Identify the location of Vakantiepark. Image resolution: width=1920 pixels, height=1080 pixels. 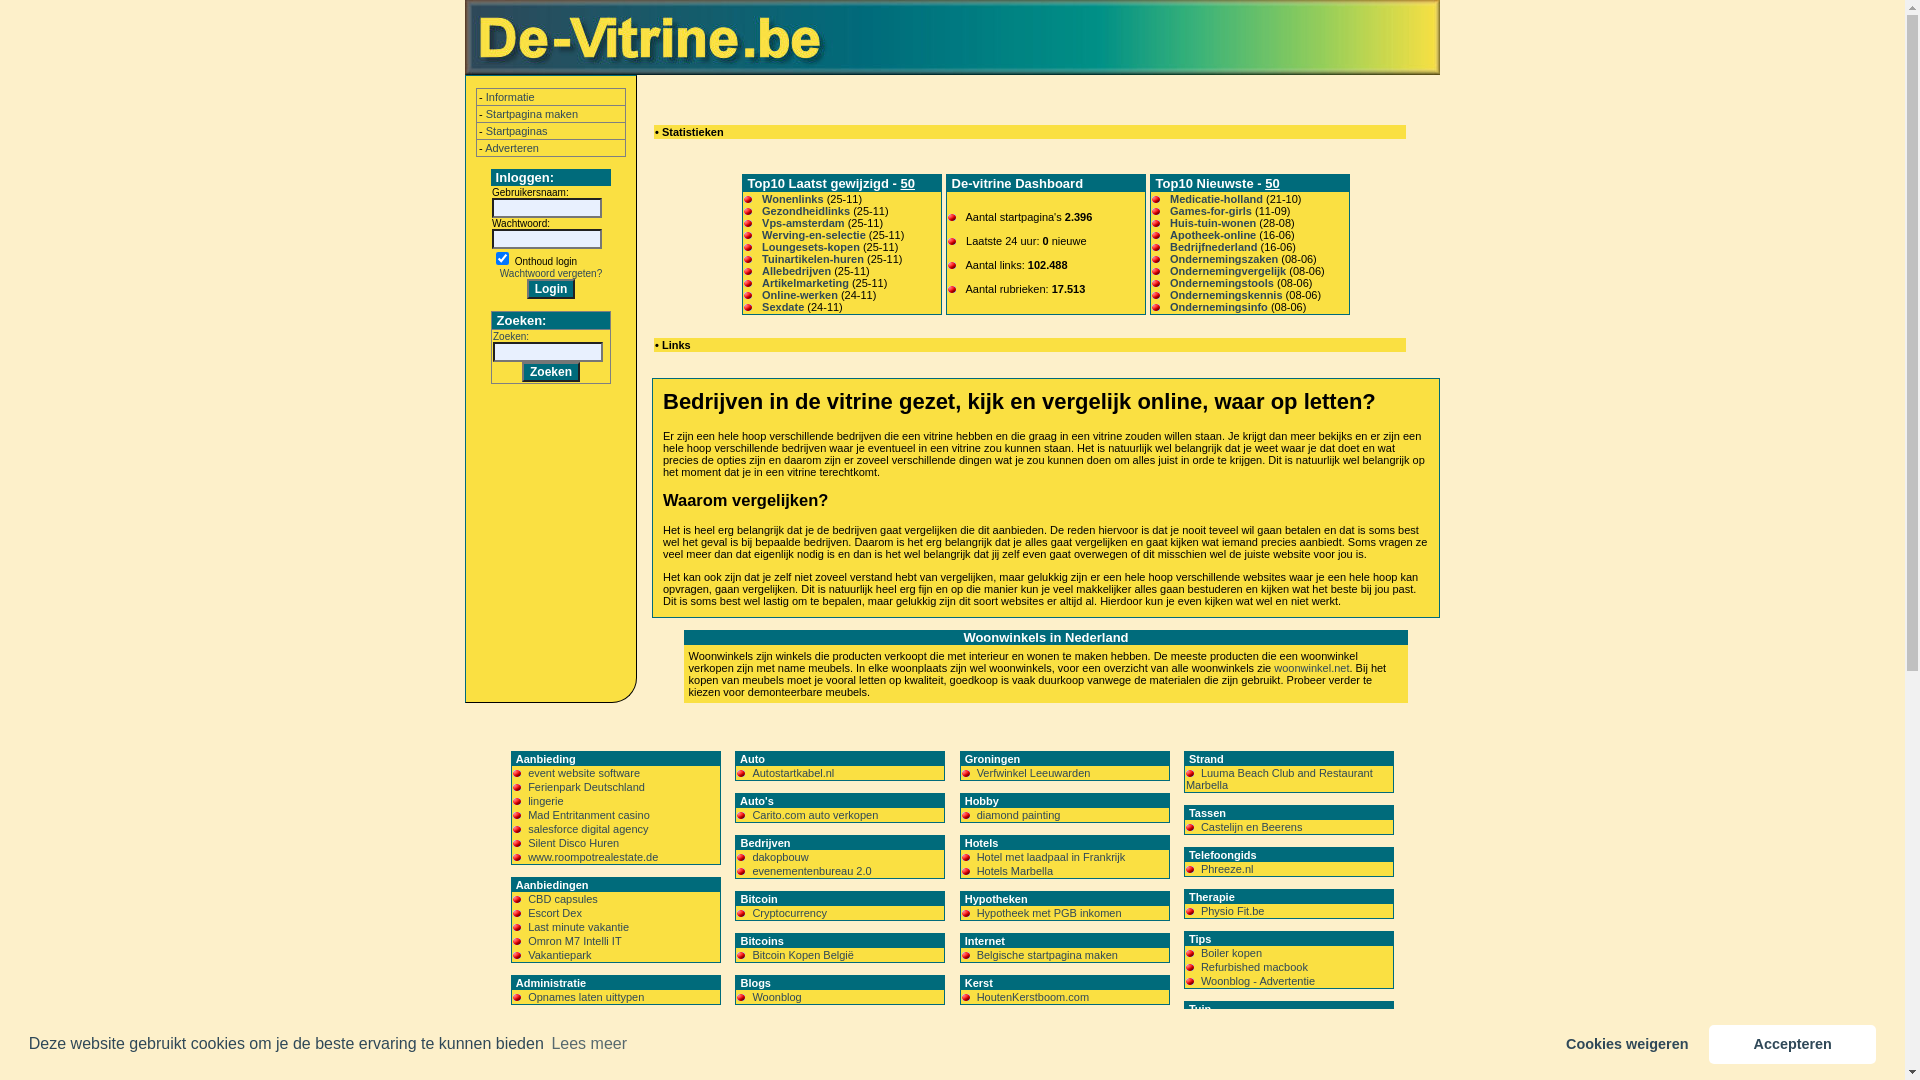
(560, 955).